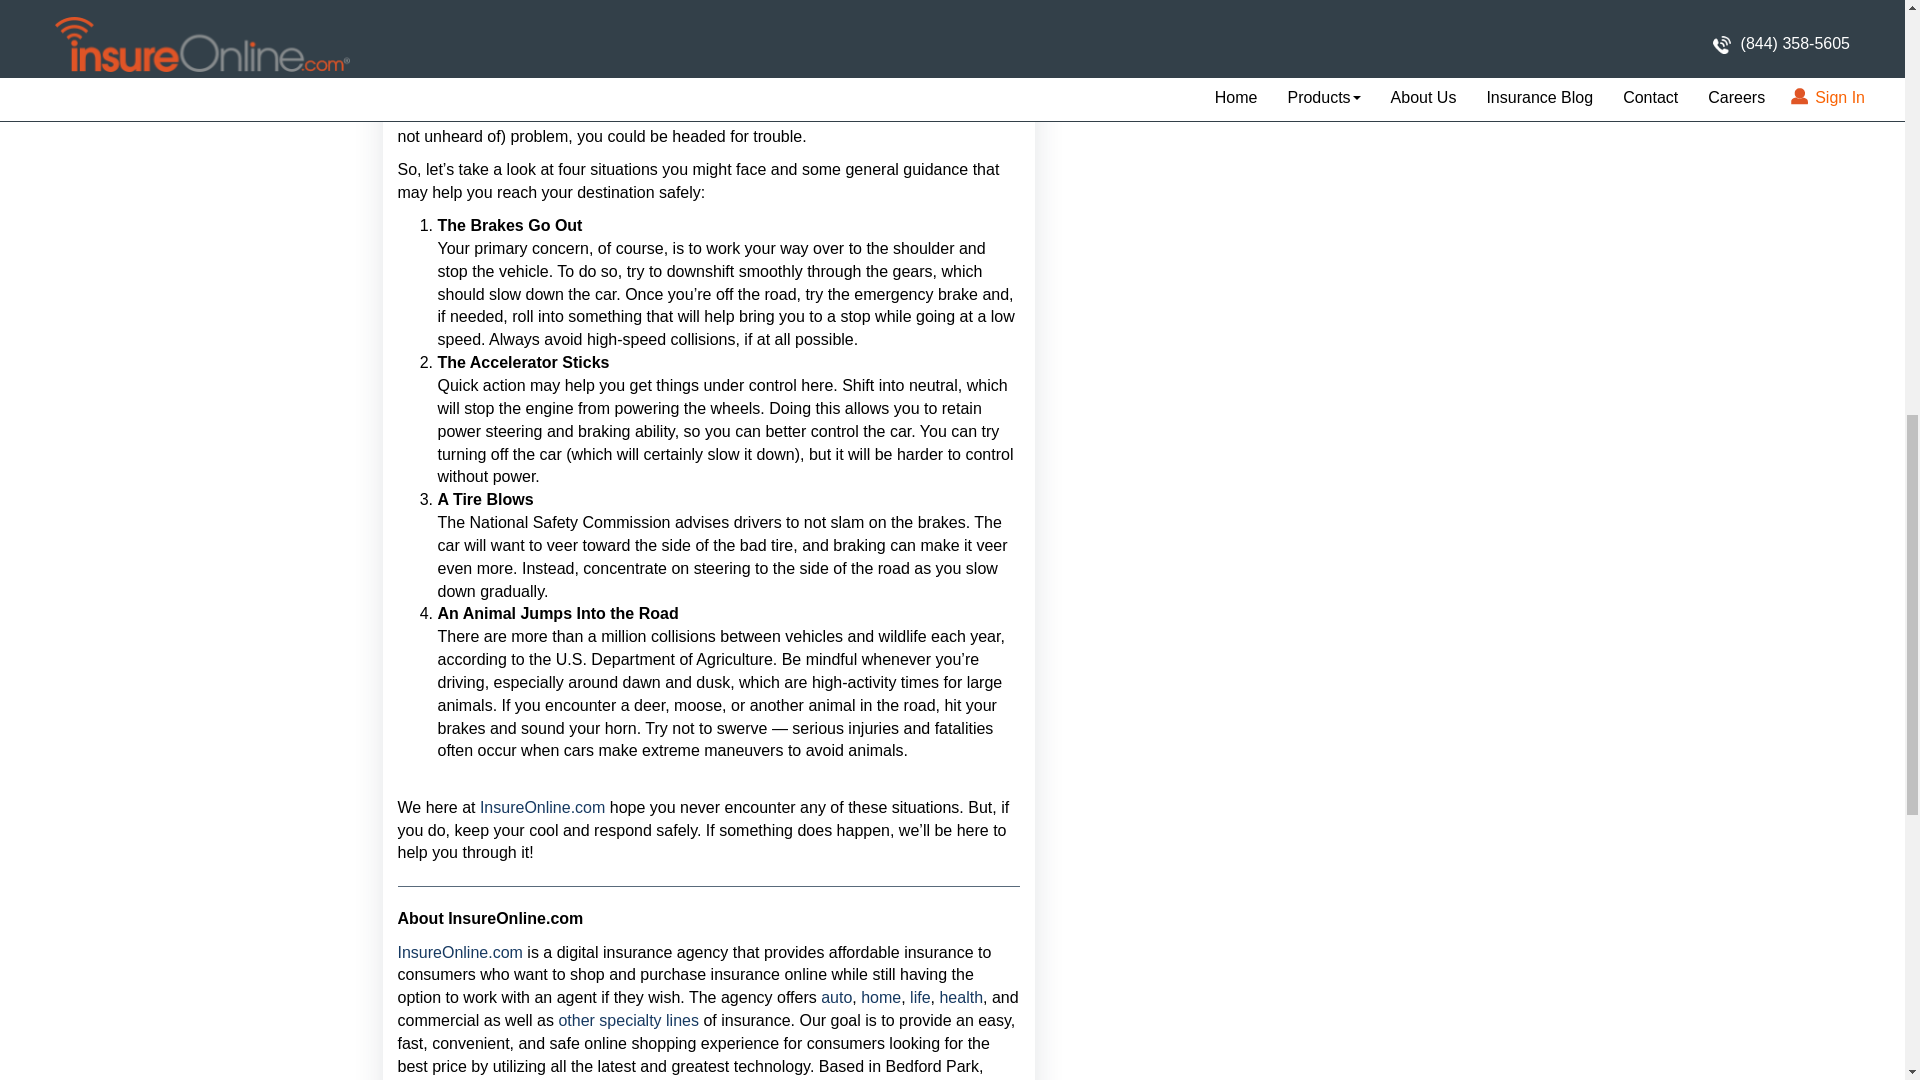 The width and height of the screenshot is (1920, 1080). What do you see at coordinates (539, 808) in the screenshot?
I see `InsureOnline.com` at bounding box center [539, 808].